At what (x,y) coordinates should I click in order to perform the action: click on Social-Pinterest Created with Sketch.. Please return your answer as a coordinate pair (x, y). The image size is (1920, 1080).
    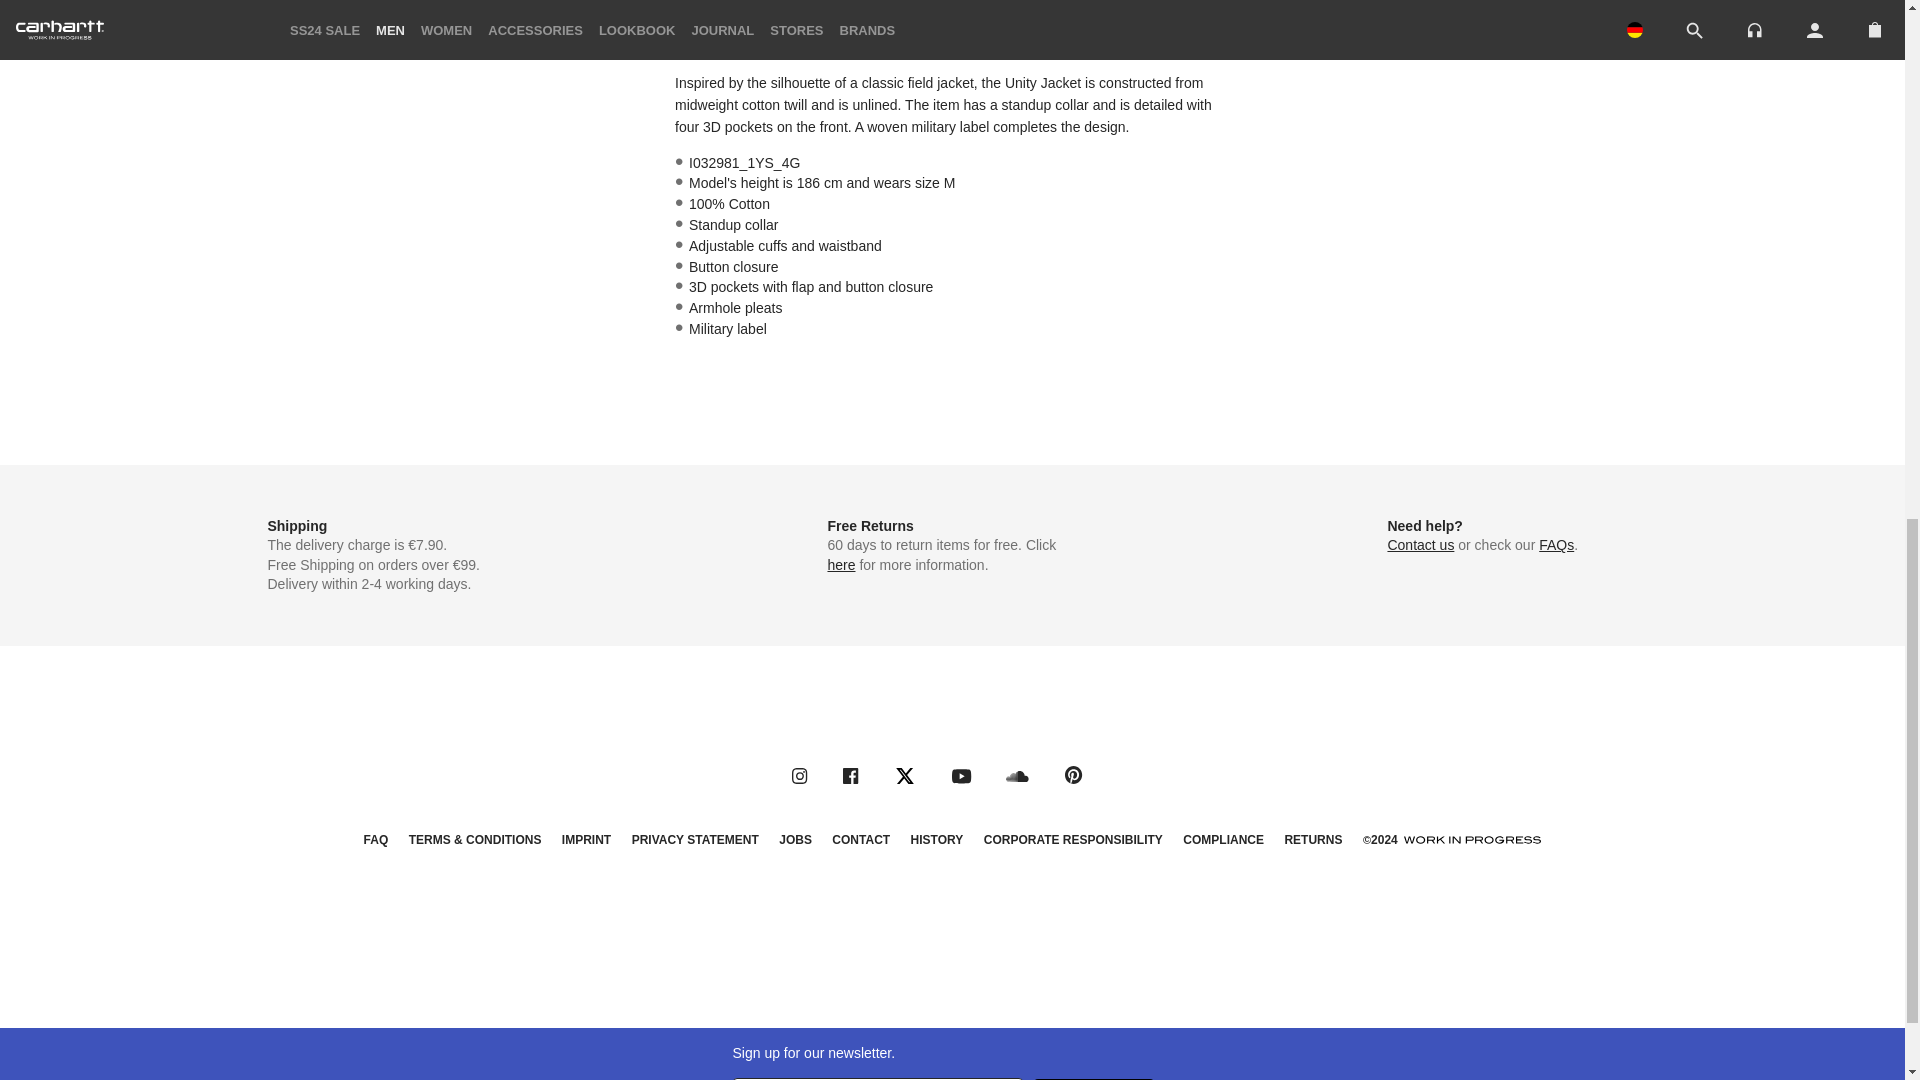
    Looking at the image, I should click on (1074, 774).